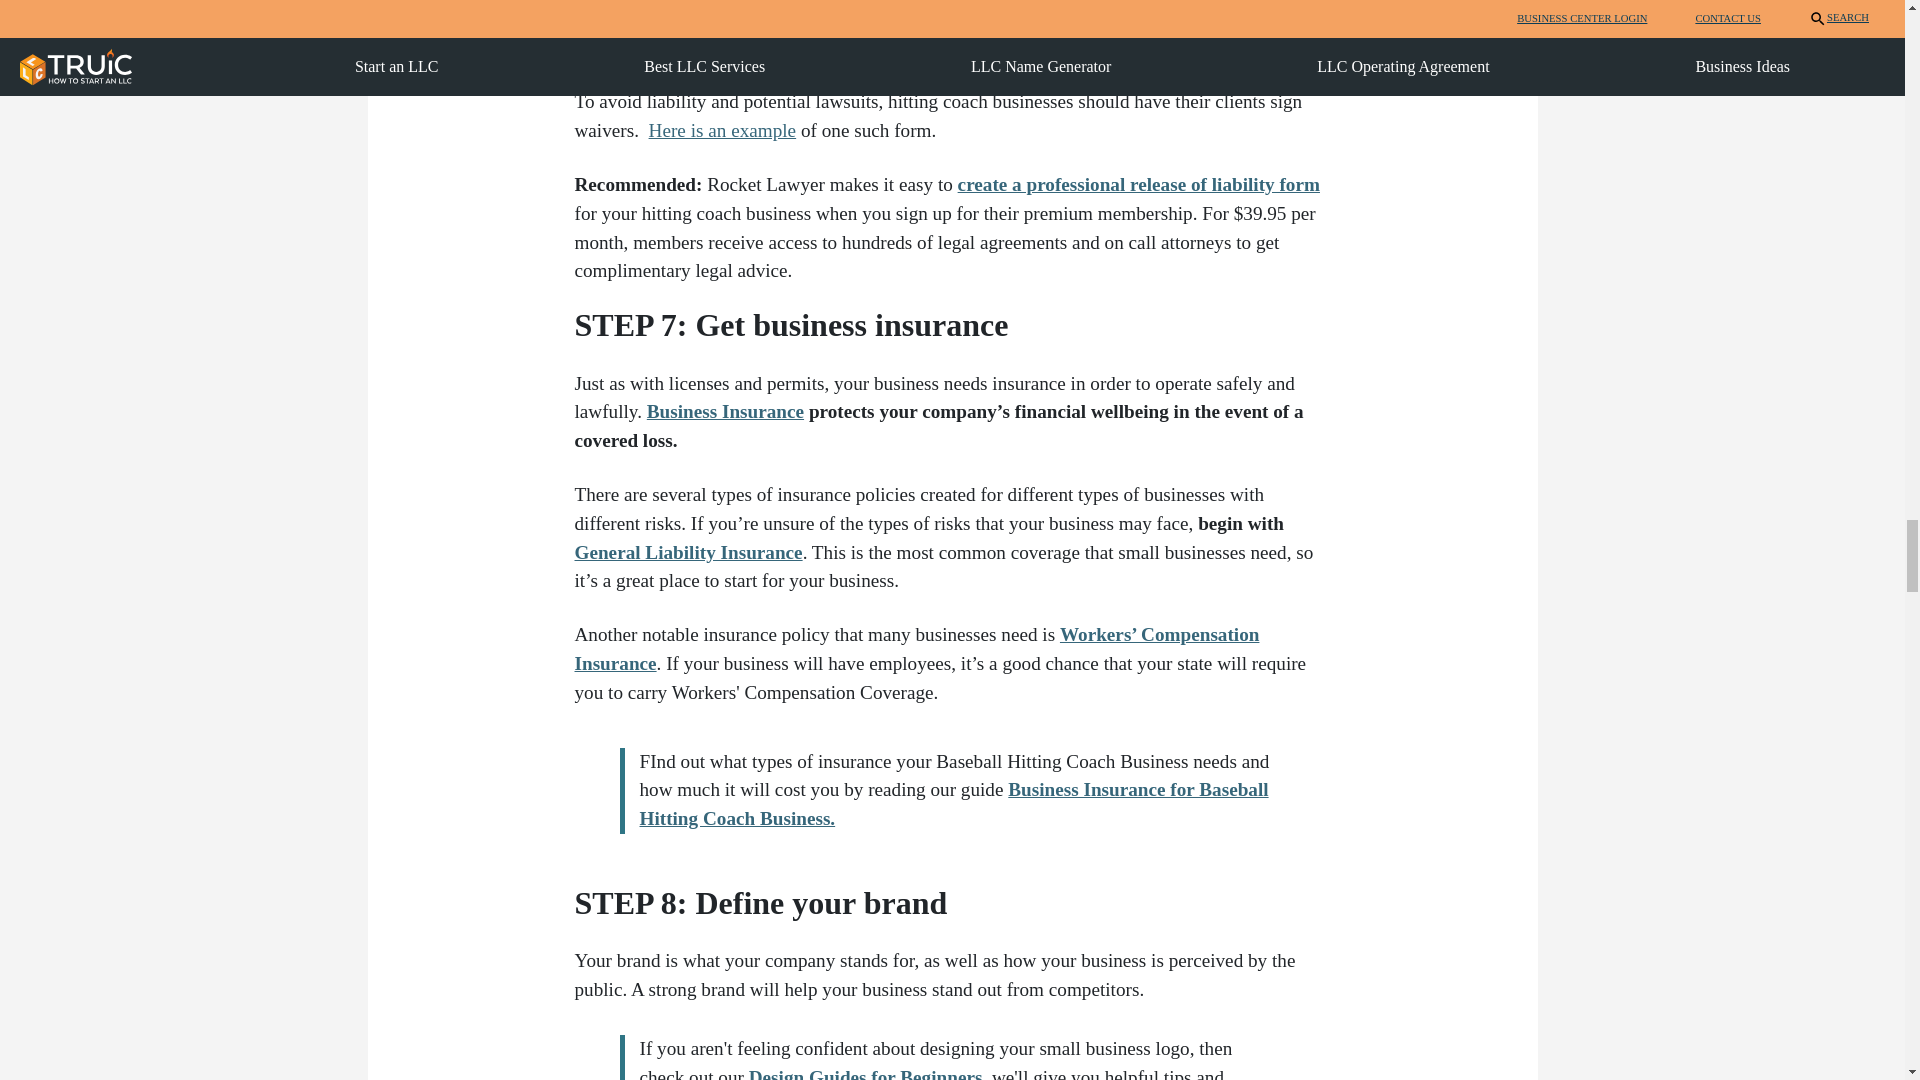 Image resolution: width=1920 pixels, height=1080 pixels. What do you see at coordinates (916, 648) in the screenshot?
I see `Workers' Compensation Insurance` at bounding box center [916, 648].